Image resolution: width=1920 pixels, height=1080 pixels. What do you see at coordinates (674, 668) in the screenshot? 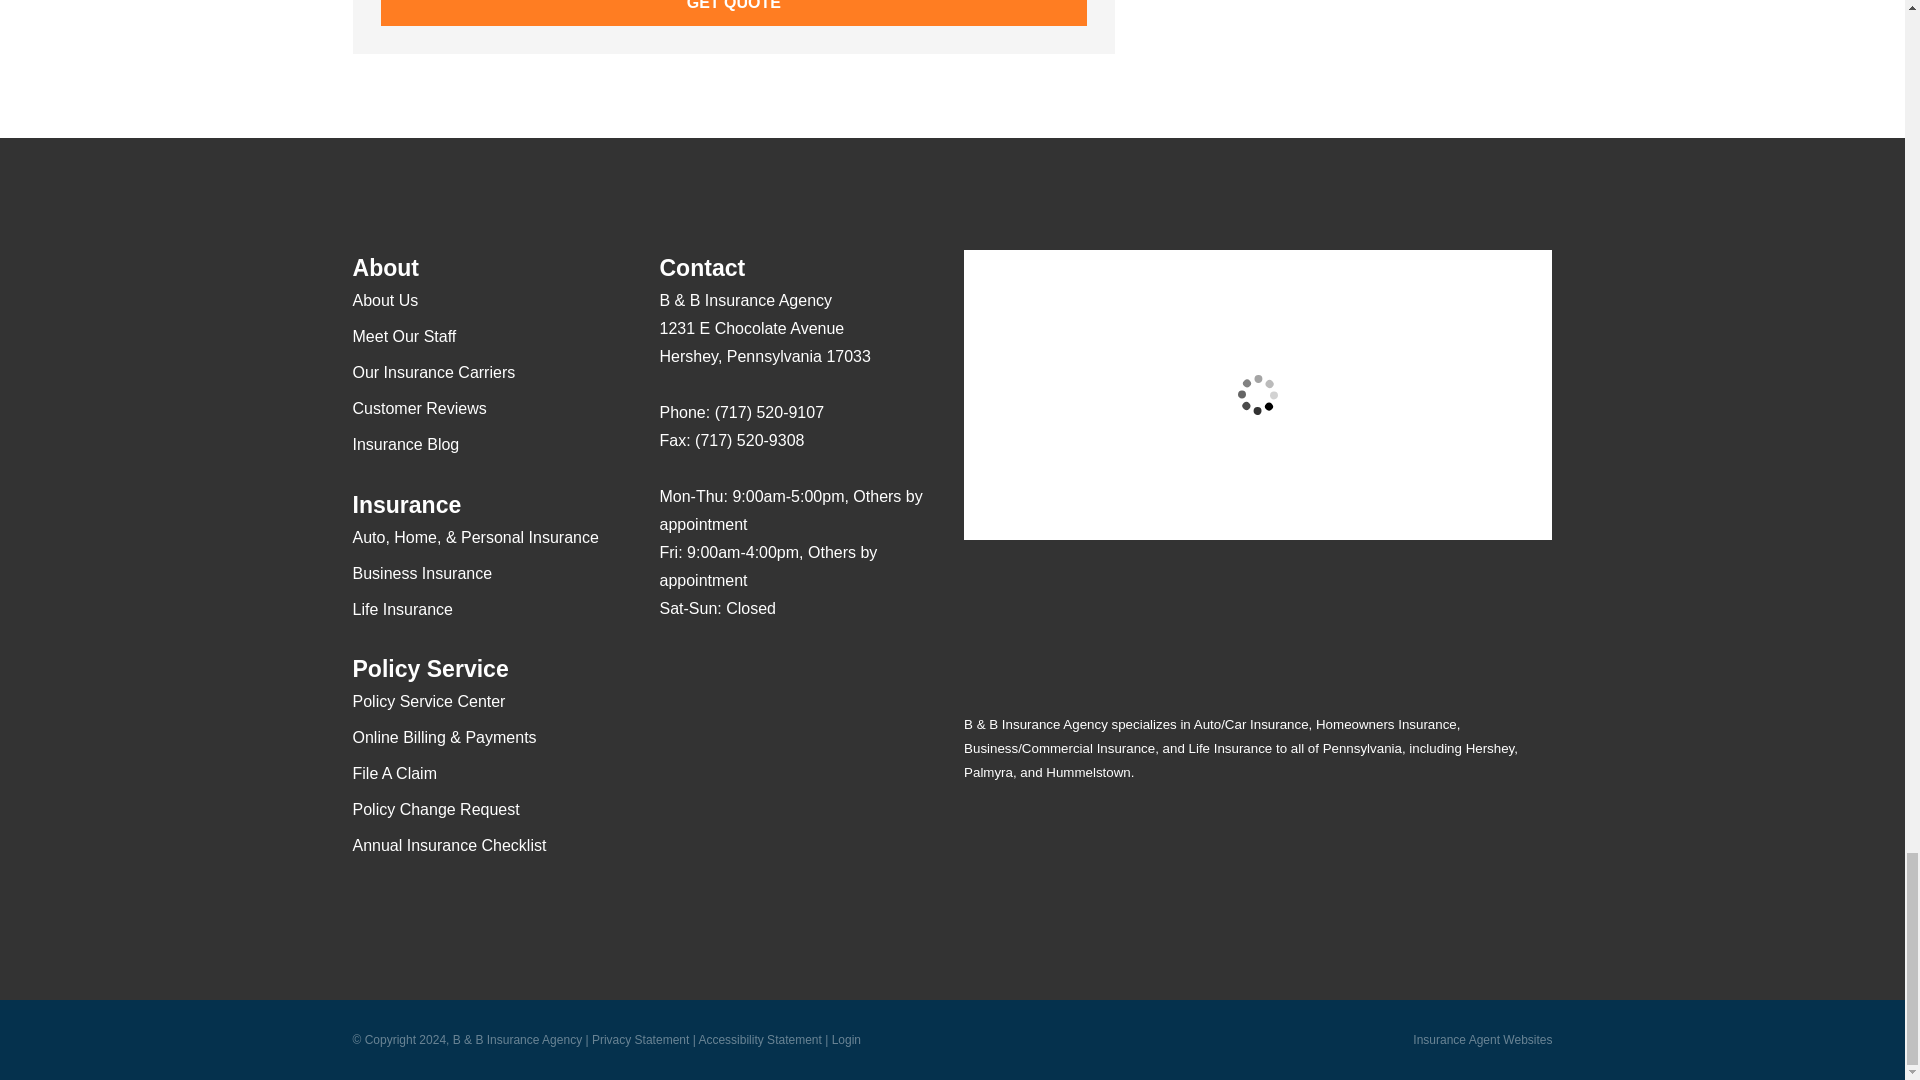
I see `Google Maps` at bounding box center [674, 668].